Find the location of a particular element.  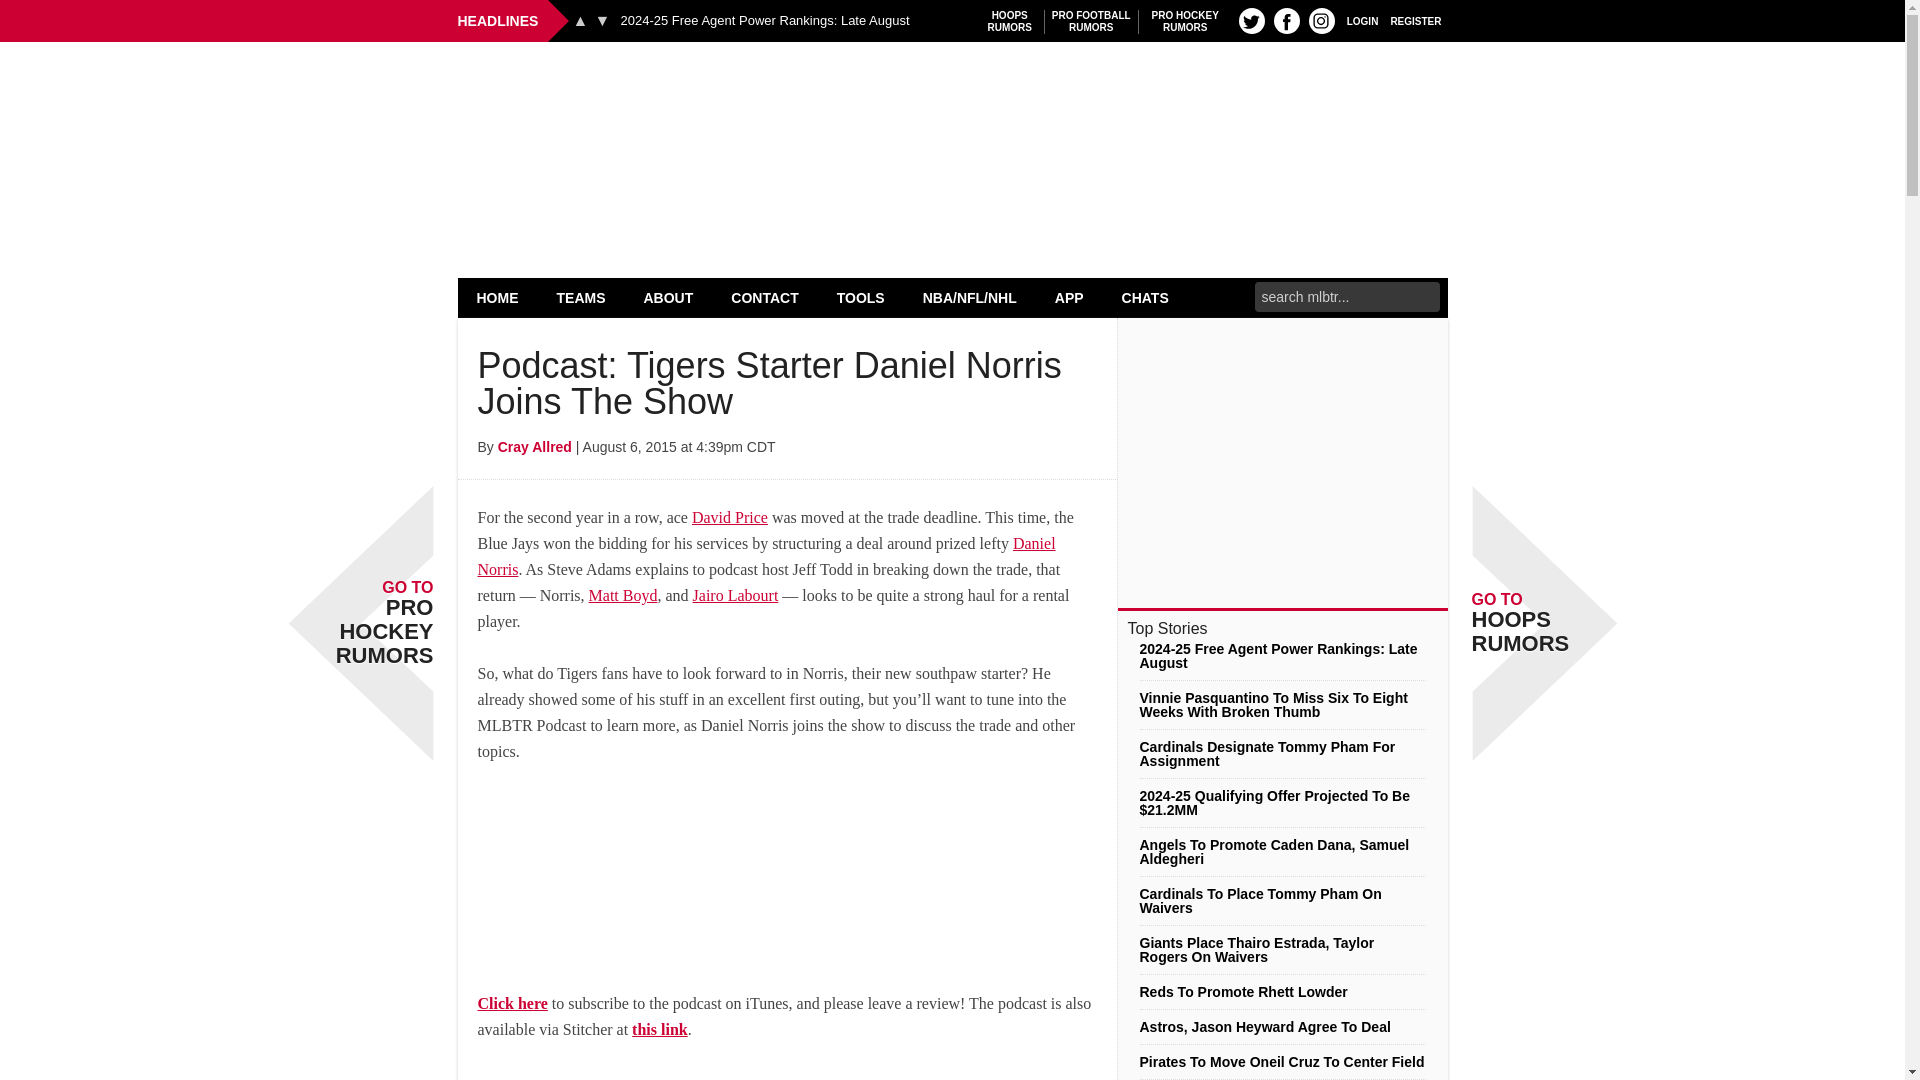

Previous is located at coordinates (1010, 21).